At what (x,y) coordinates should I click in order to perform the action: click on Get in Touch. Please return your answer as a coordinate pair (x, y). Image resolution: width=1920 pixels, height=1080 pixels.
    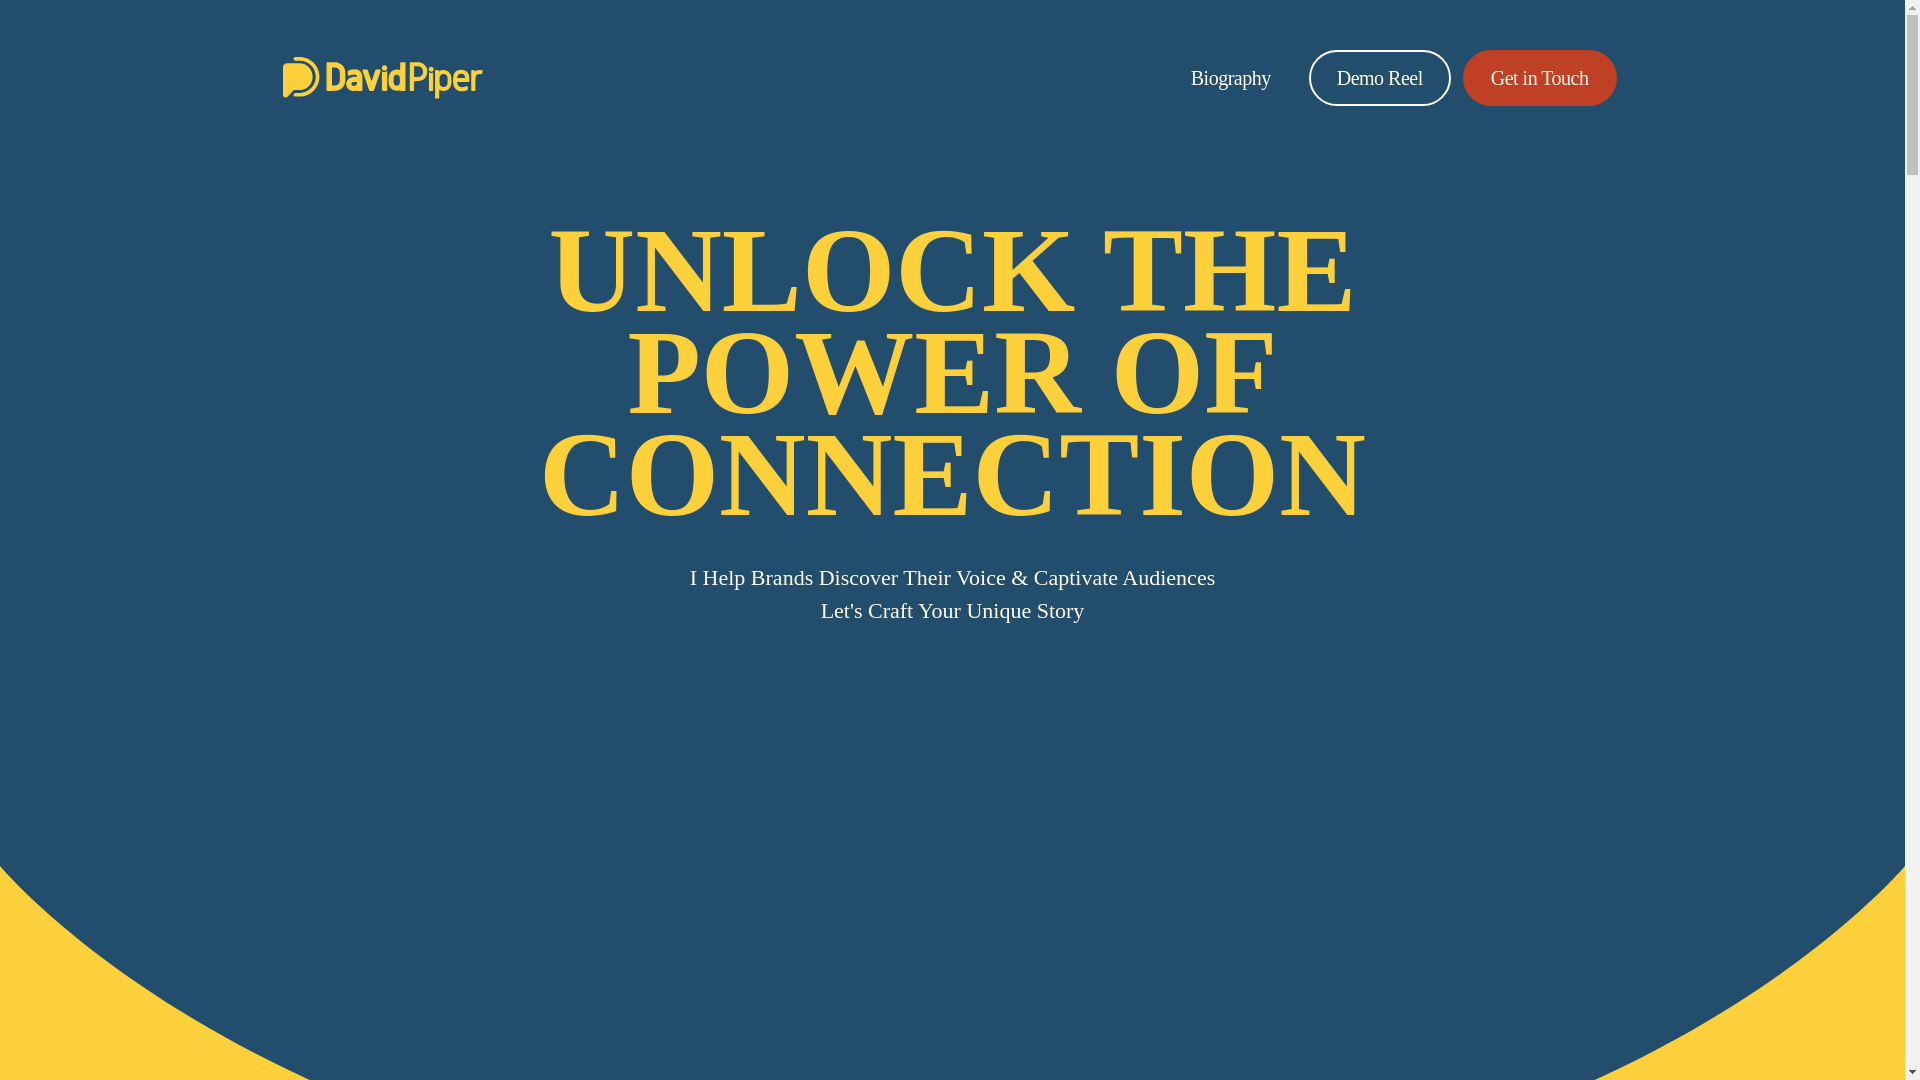
    Looking at the image, I should click on (1540, 77).